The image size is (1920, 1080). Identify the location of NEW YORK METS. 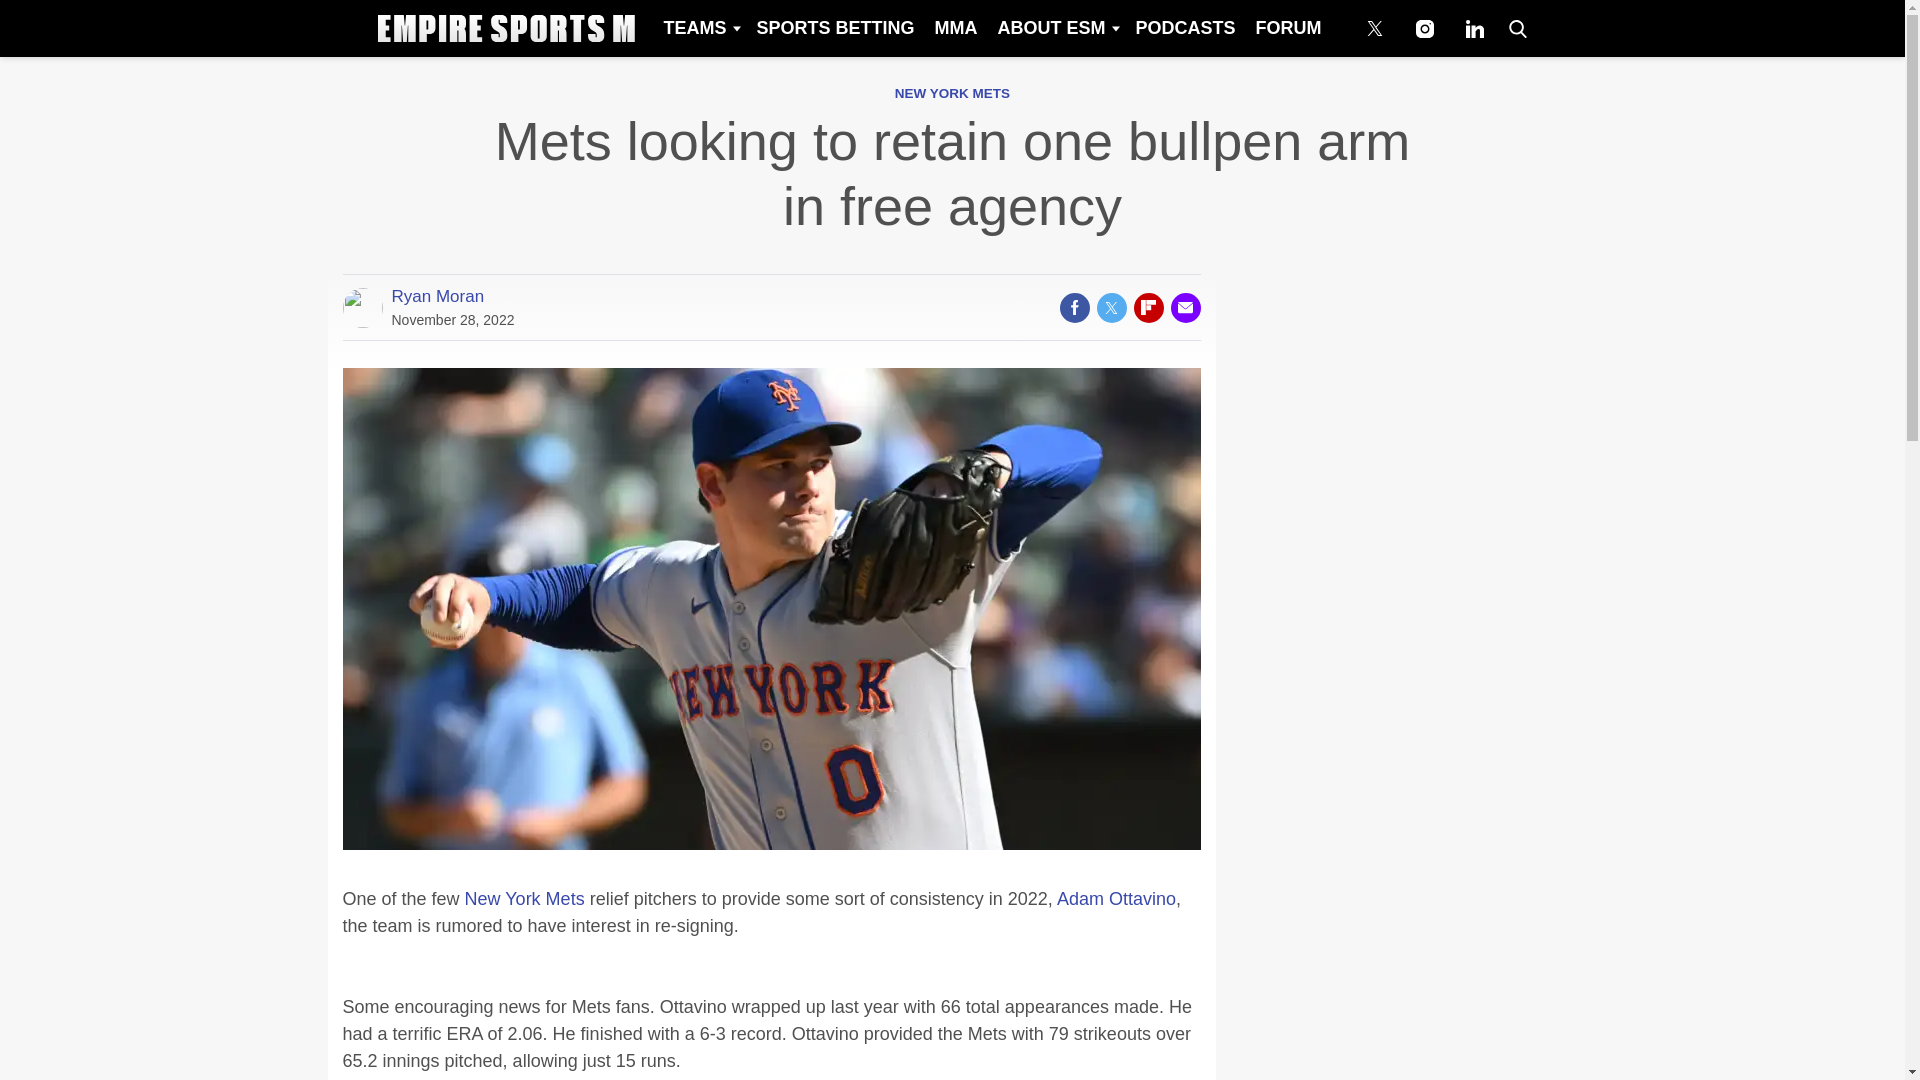
(952, 94).